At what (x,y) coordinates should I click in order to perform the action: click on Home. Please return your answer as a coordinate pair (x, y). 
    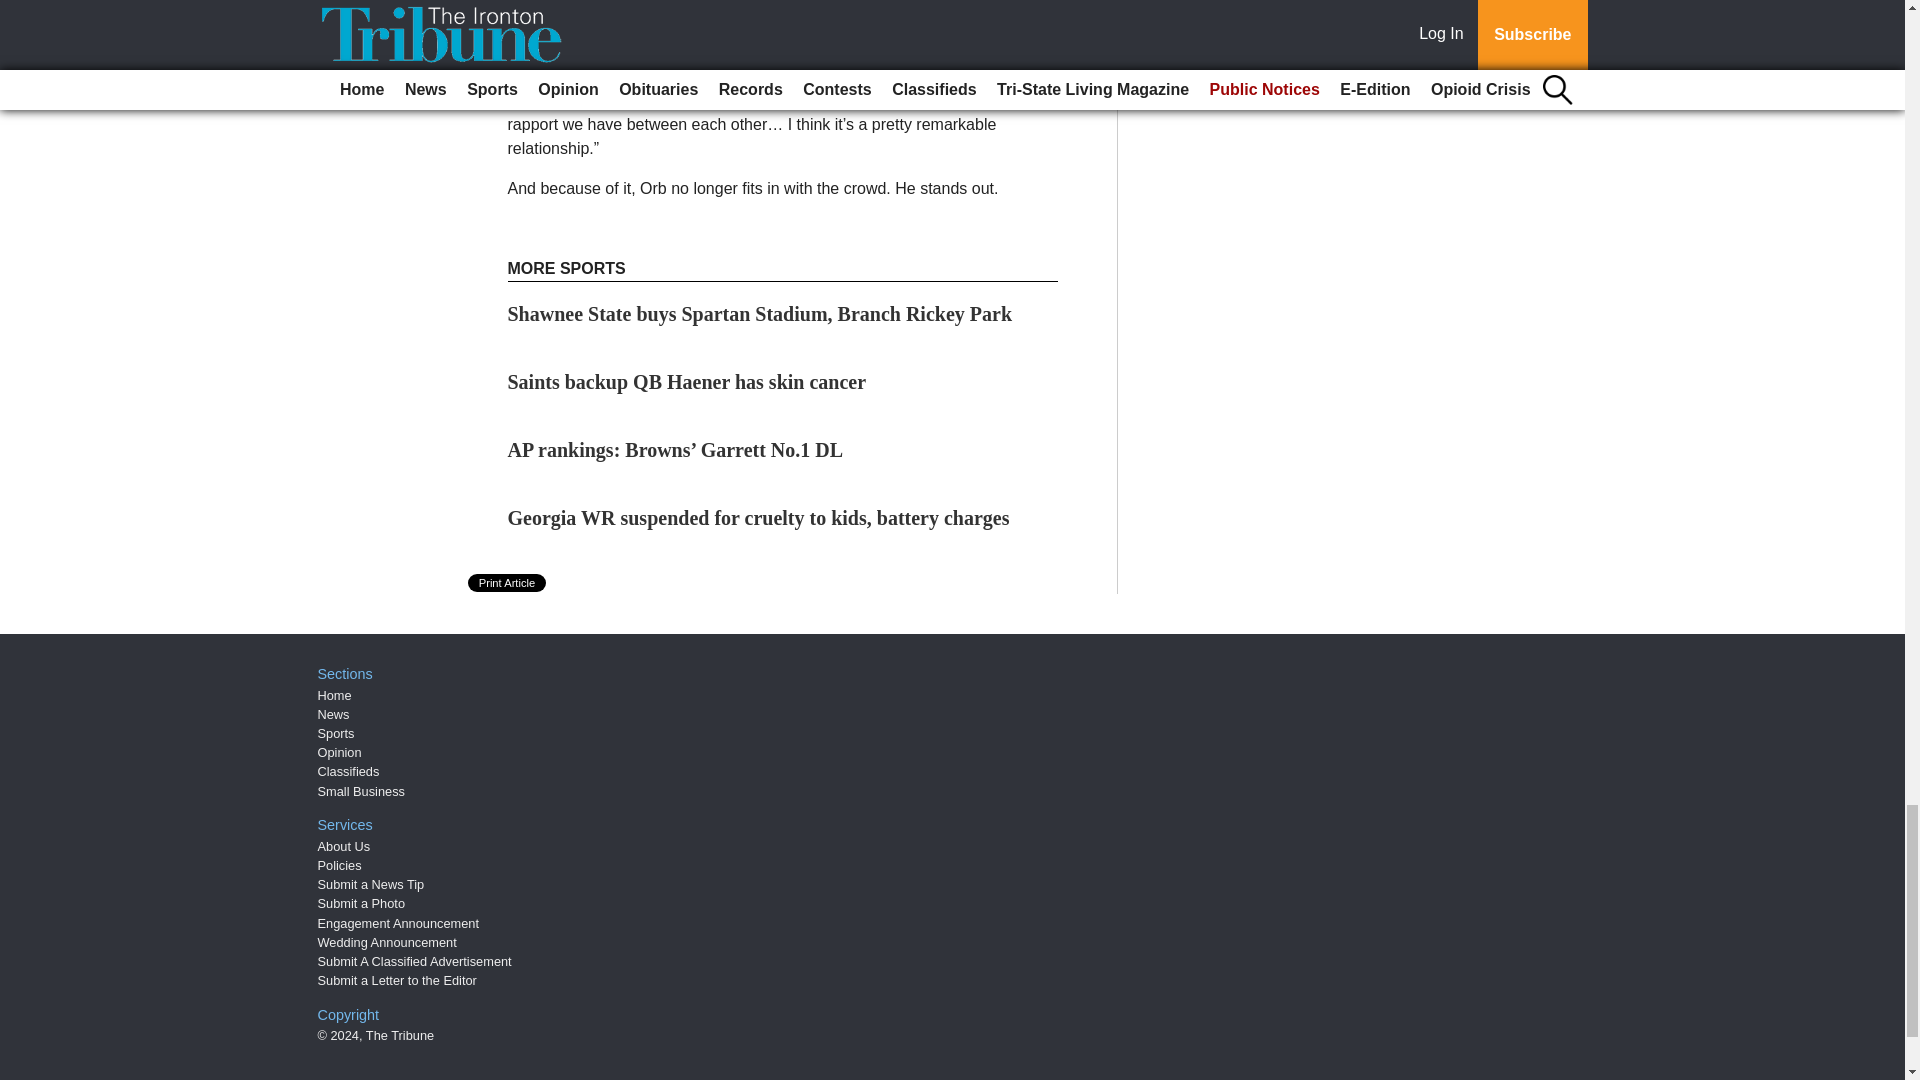
    Looking at the image, I should click on (334, 695).